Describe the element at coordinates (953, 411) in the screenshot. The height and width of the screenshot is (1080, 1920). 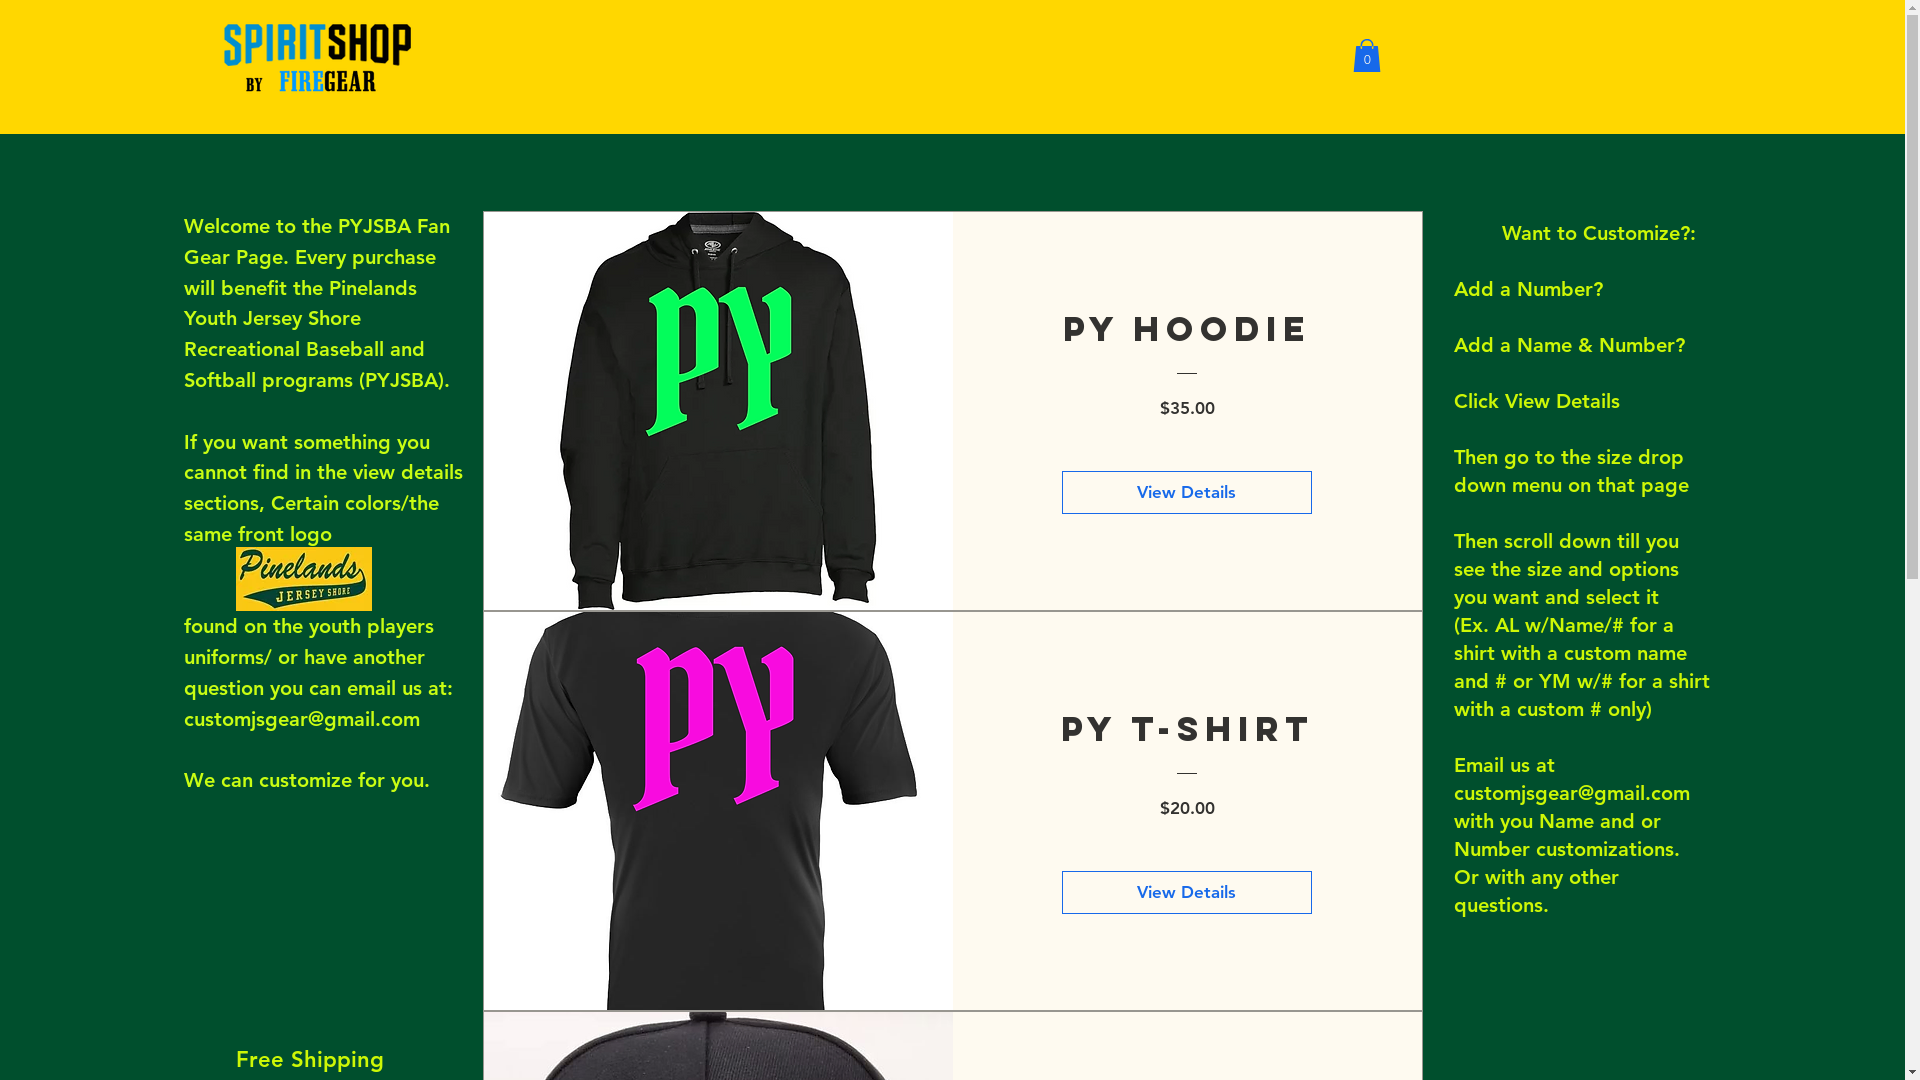
I see `PY Hoodie
$35.00
Price
View Details` at that location.